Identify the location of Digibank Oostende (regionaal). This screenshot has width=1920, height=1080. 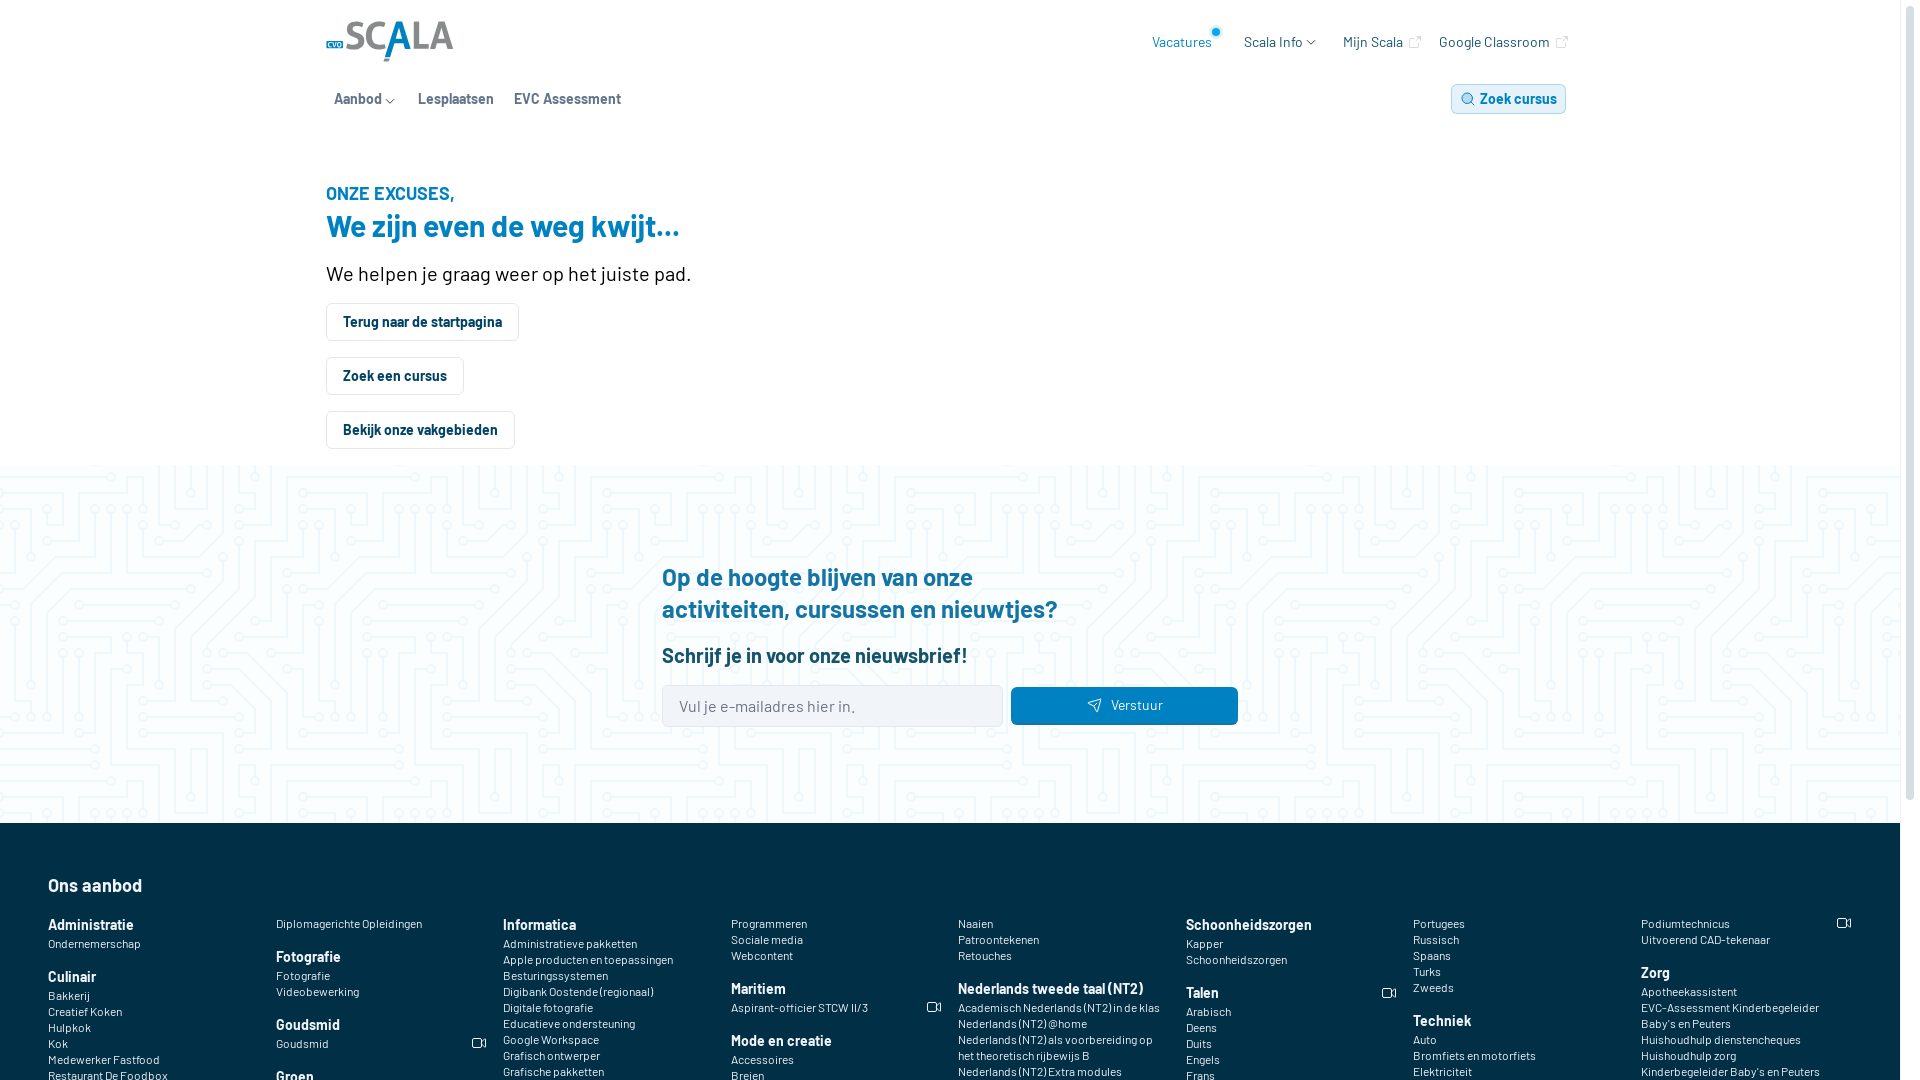
(578, 991).